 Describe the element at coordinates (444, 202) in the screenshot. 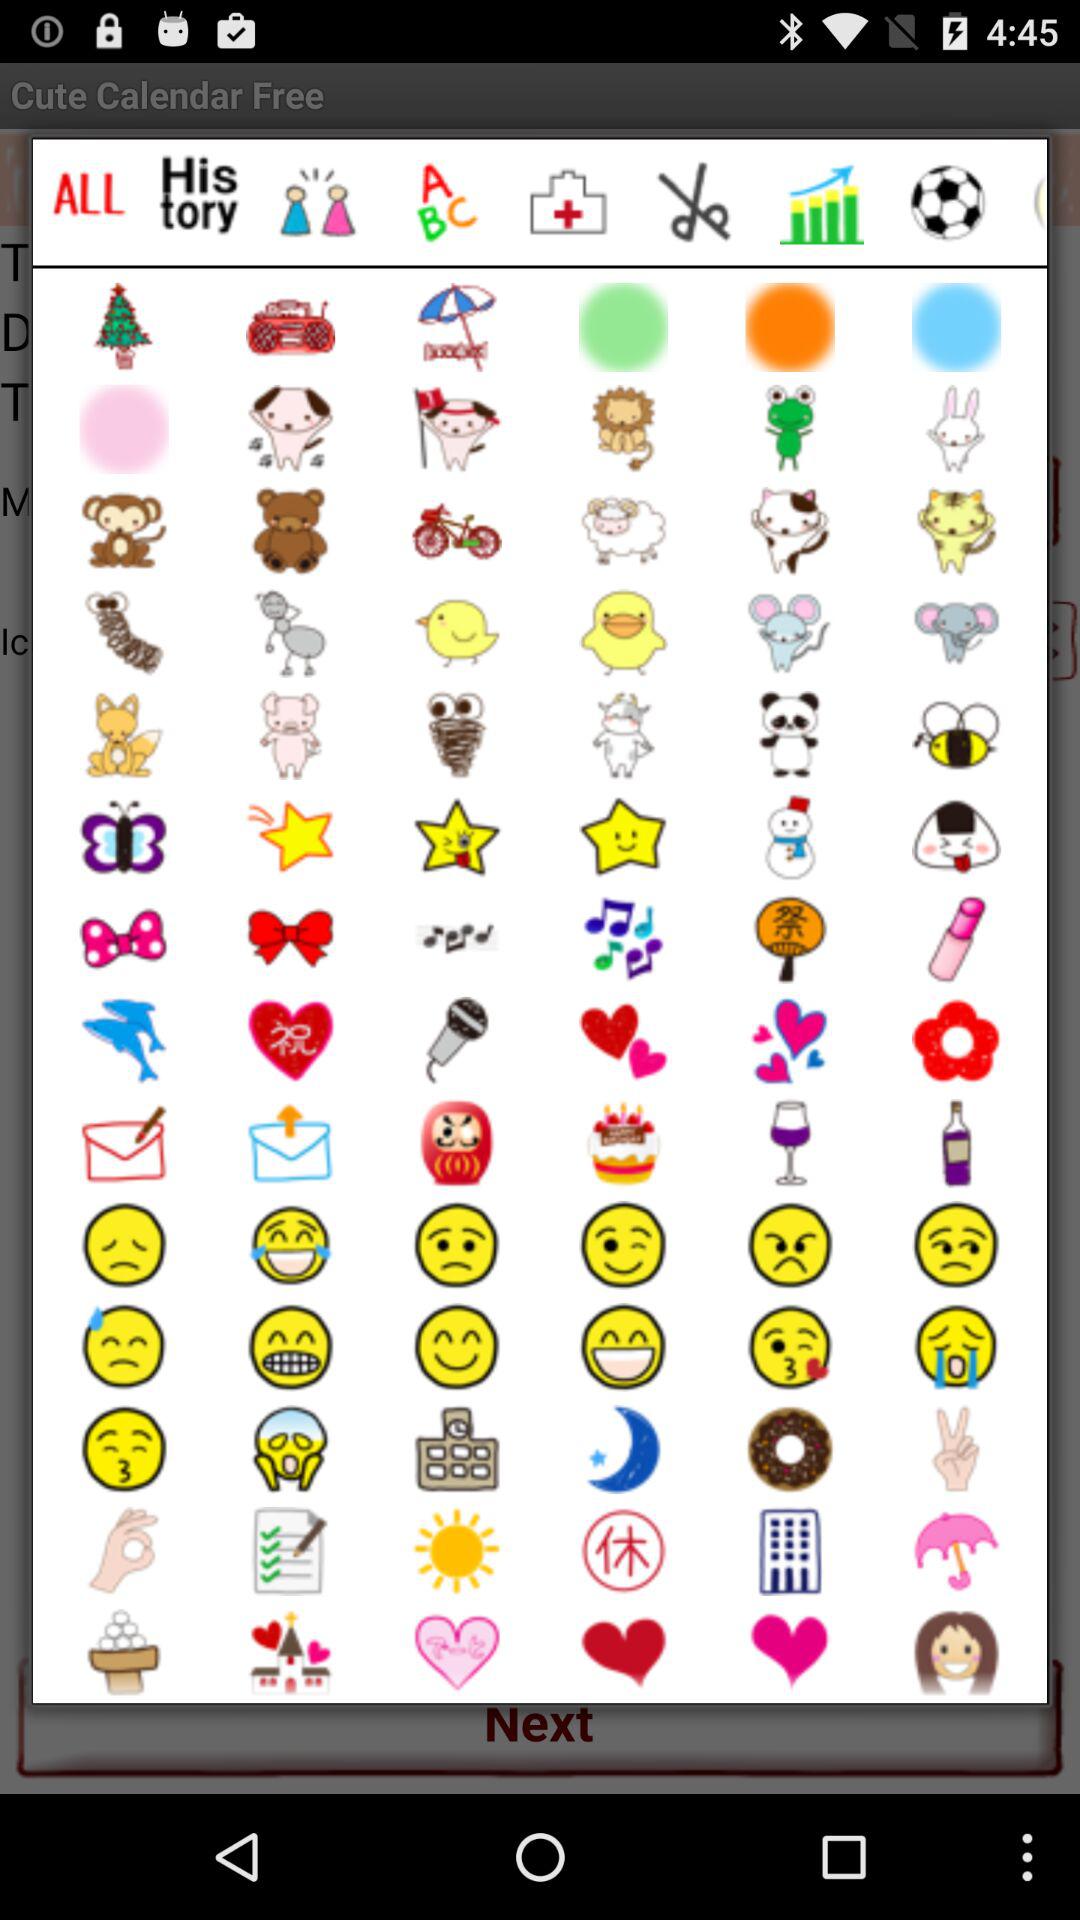

I see `go to abc emoji` at that location.